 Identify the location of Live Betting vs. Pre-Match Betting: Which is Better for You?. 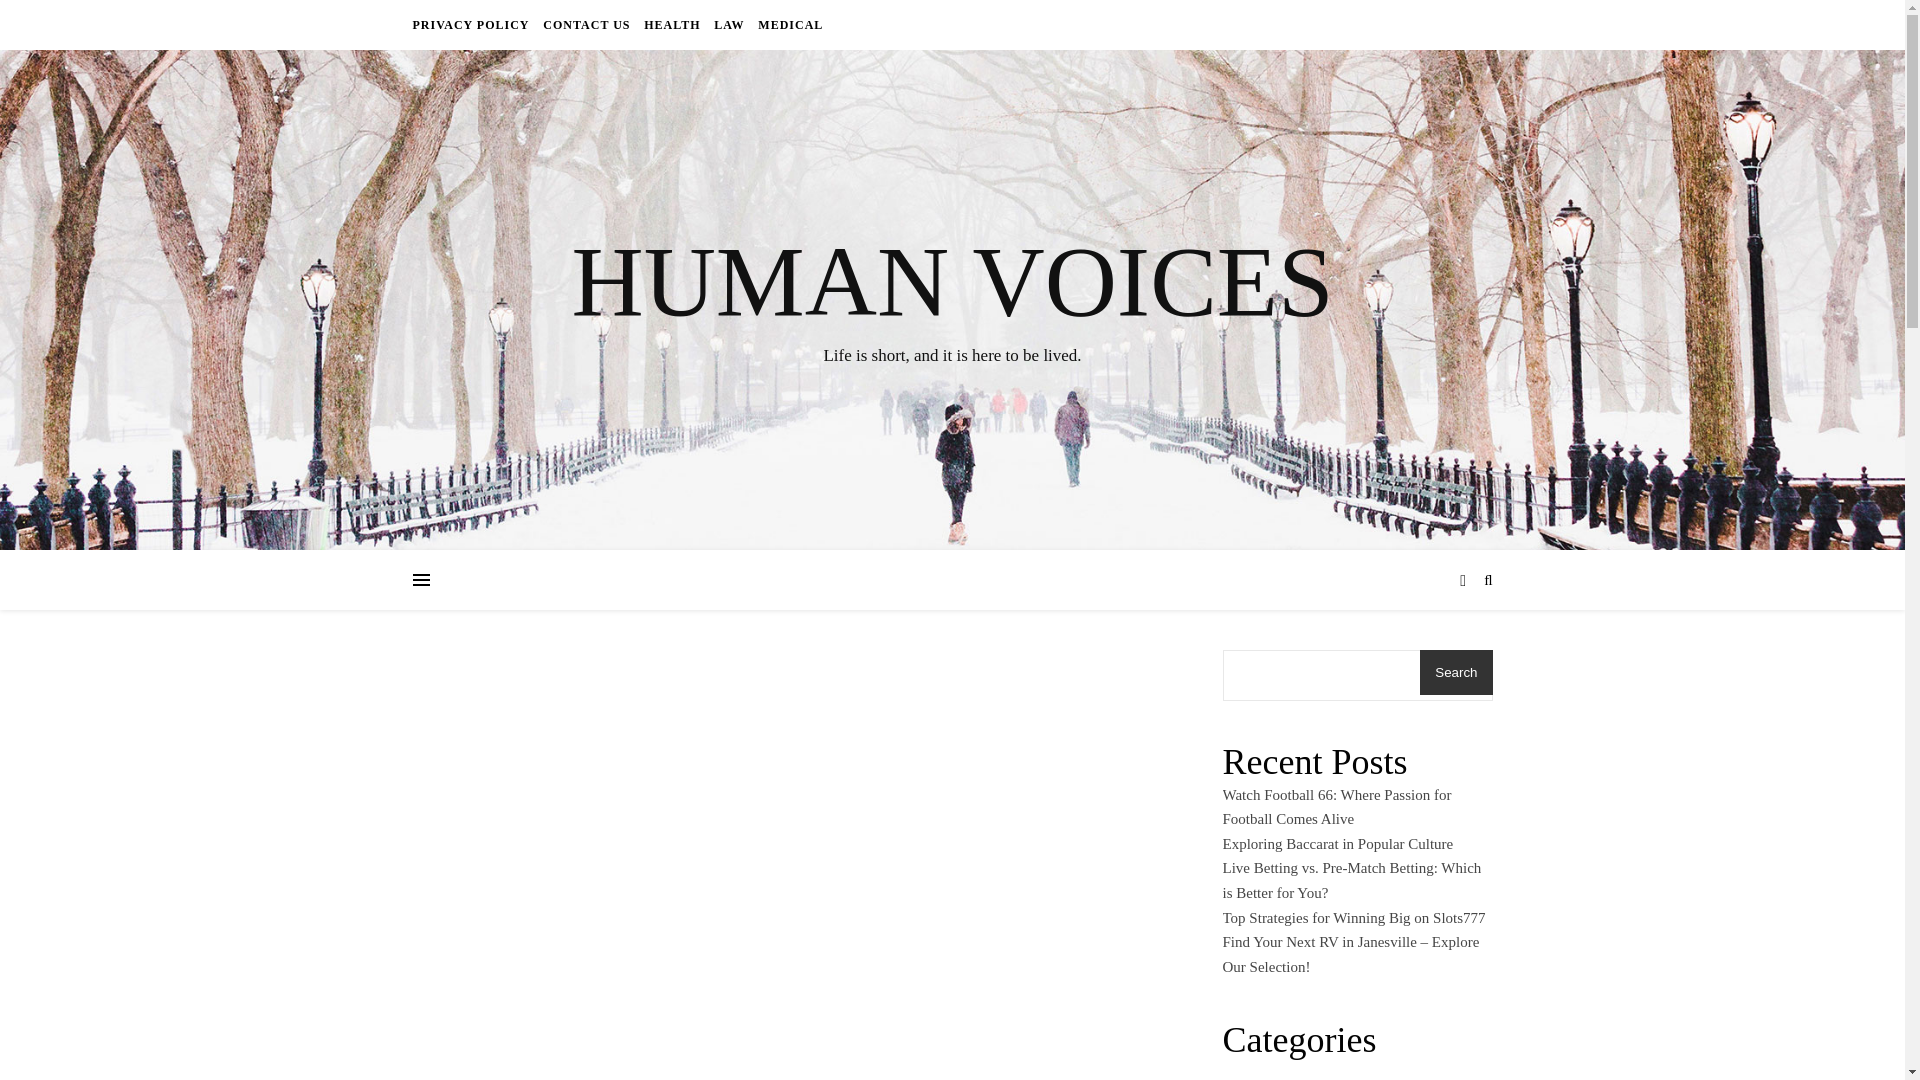
(1350, 880).